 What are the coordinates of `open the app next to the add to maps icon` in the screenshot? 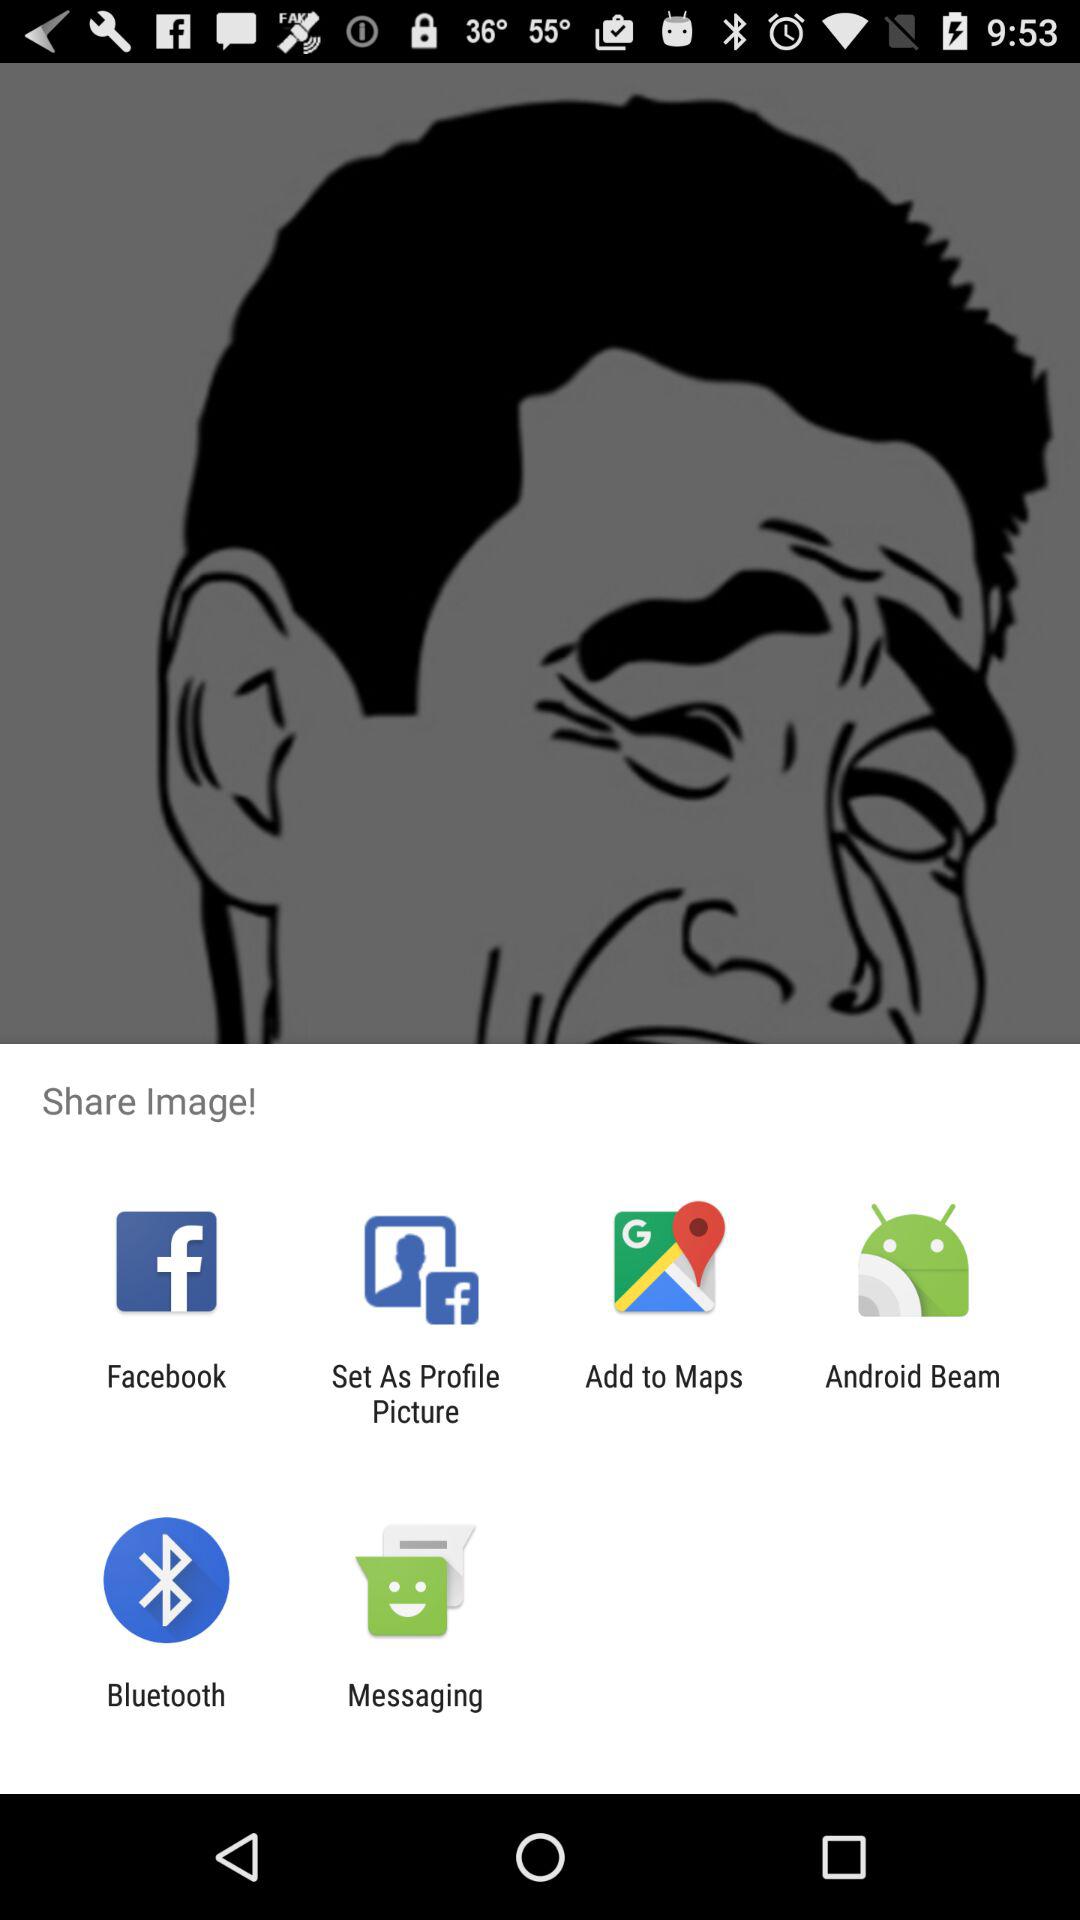 It's located at (913, 1393).